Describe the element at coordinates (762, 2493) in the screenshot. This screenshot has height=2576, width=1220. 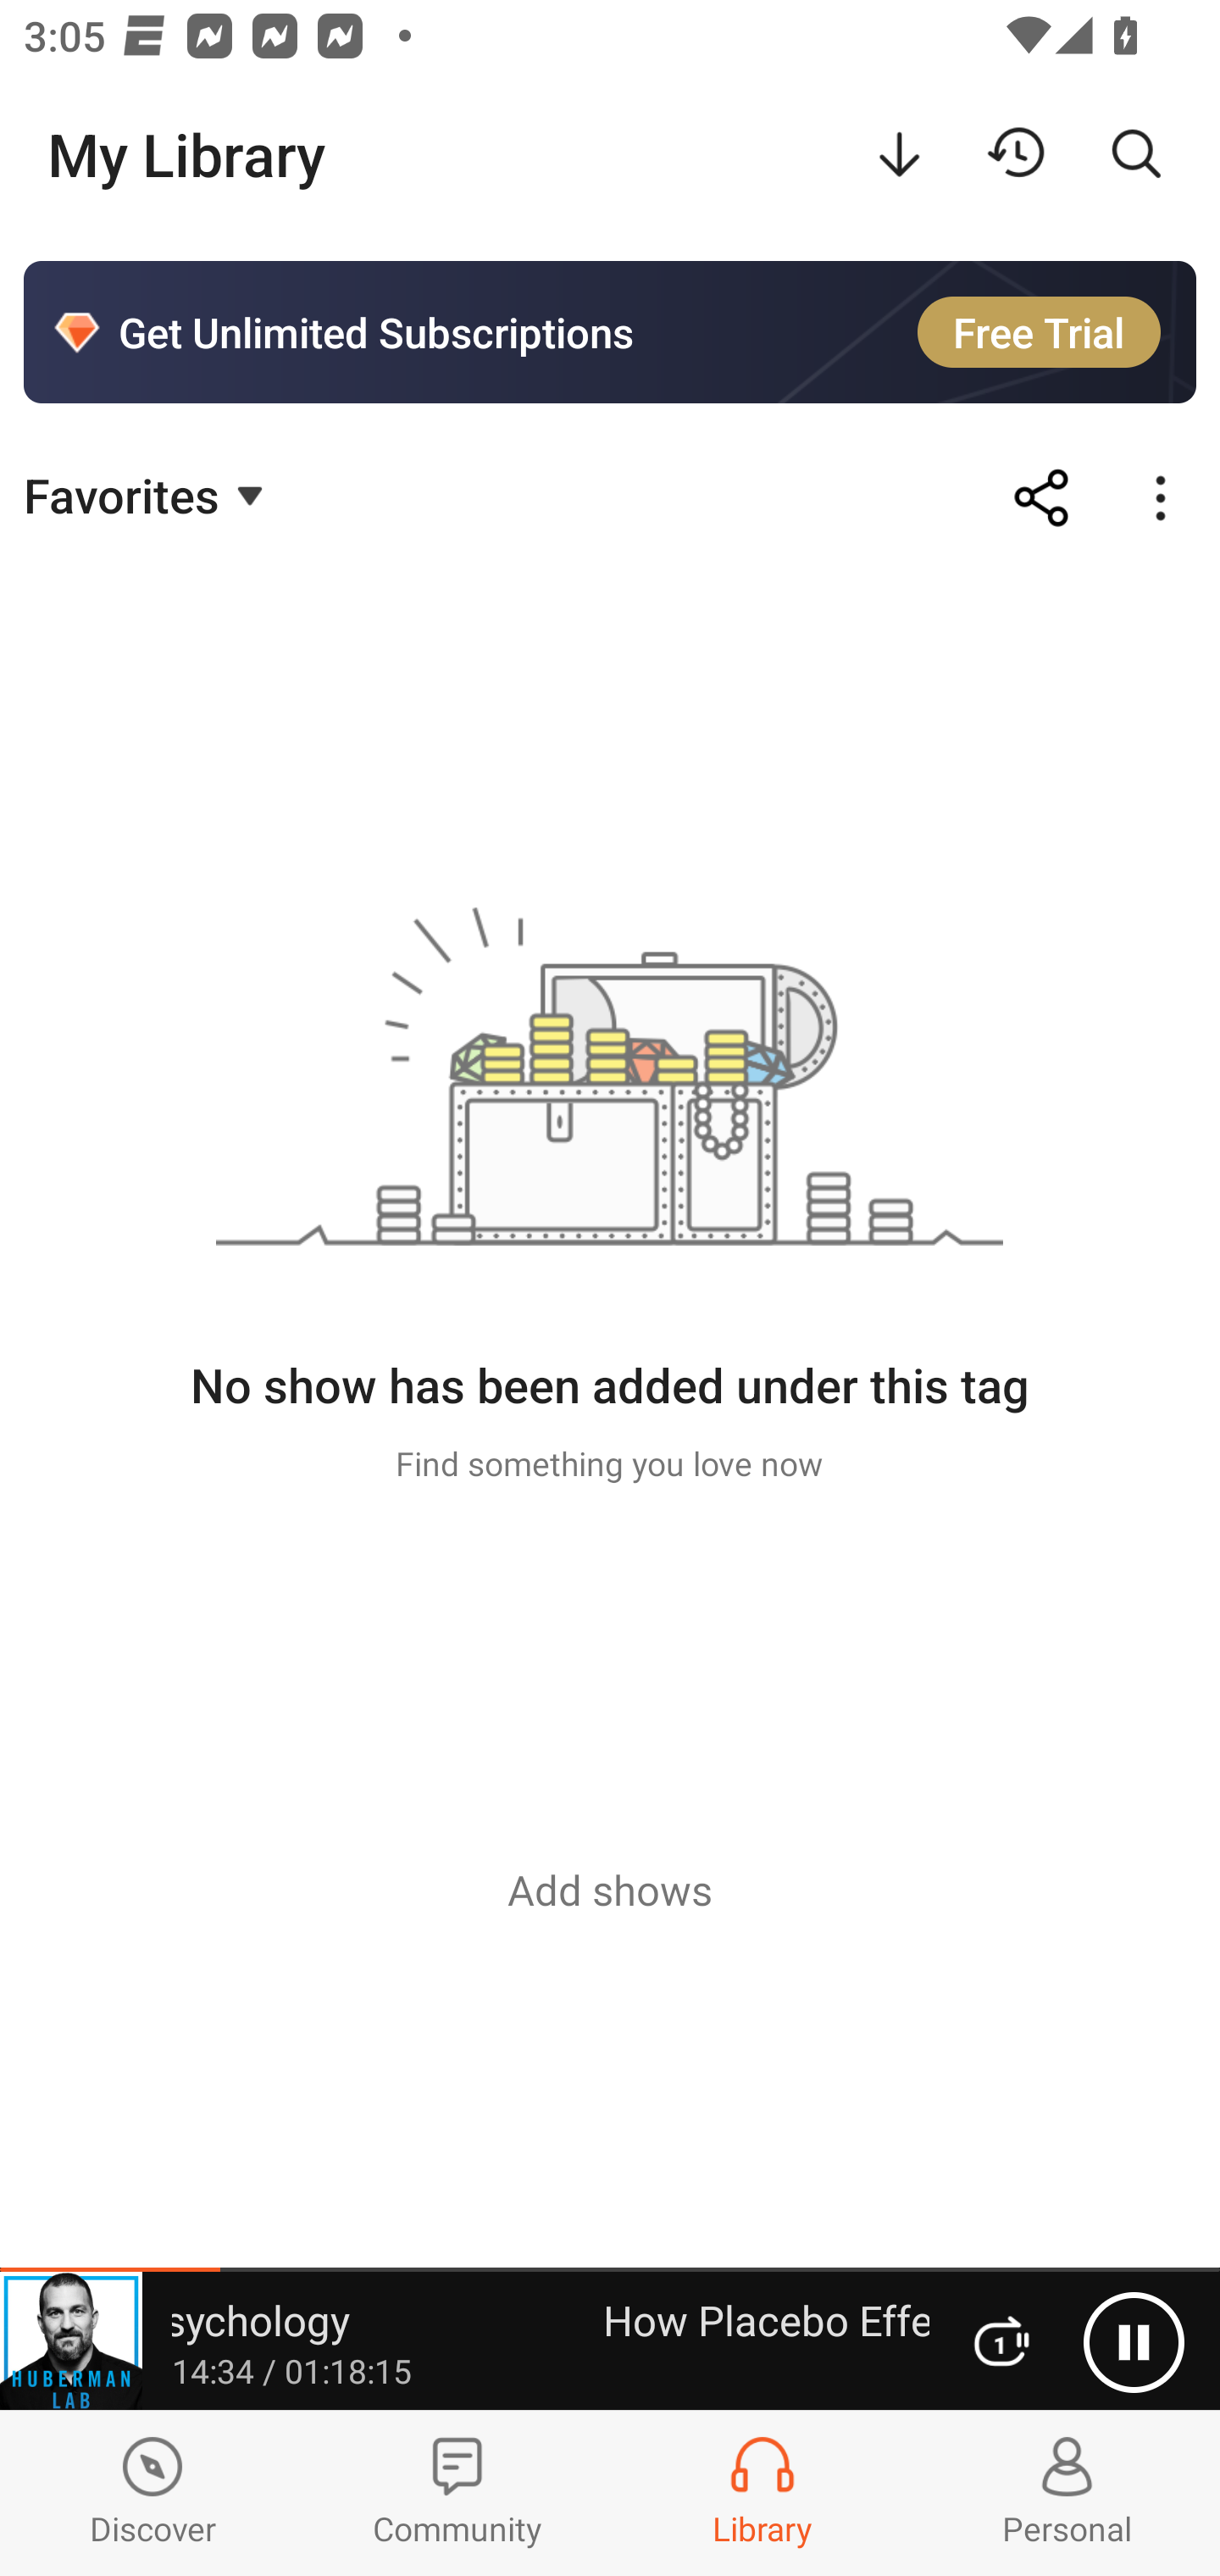
I see `Library` at that location.